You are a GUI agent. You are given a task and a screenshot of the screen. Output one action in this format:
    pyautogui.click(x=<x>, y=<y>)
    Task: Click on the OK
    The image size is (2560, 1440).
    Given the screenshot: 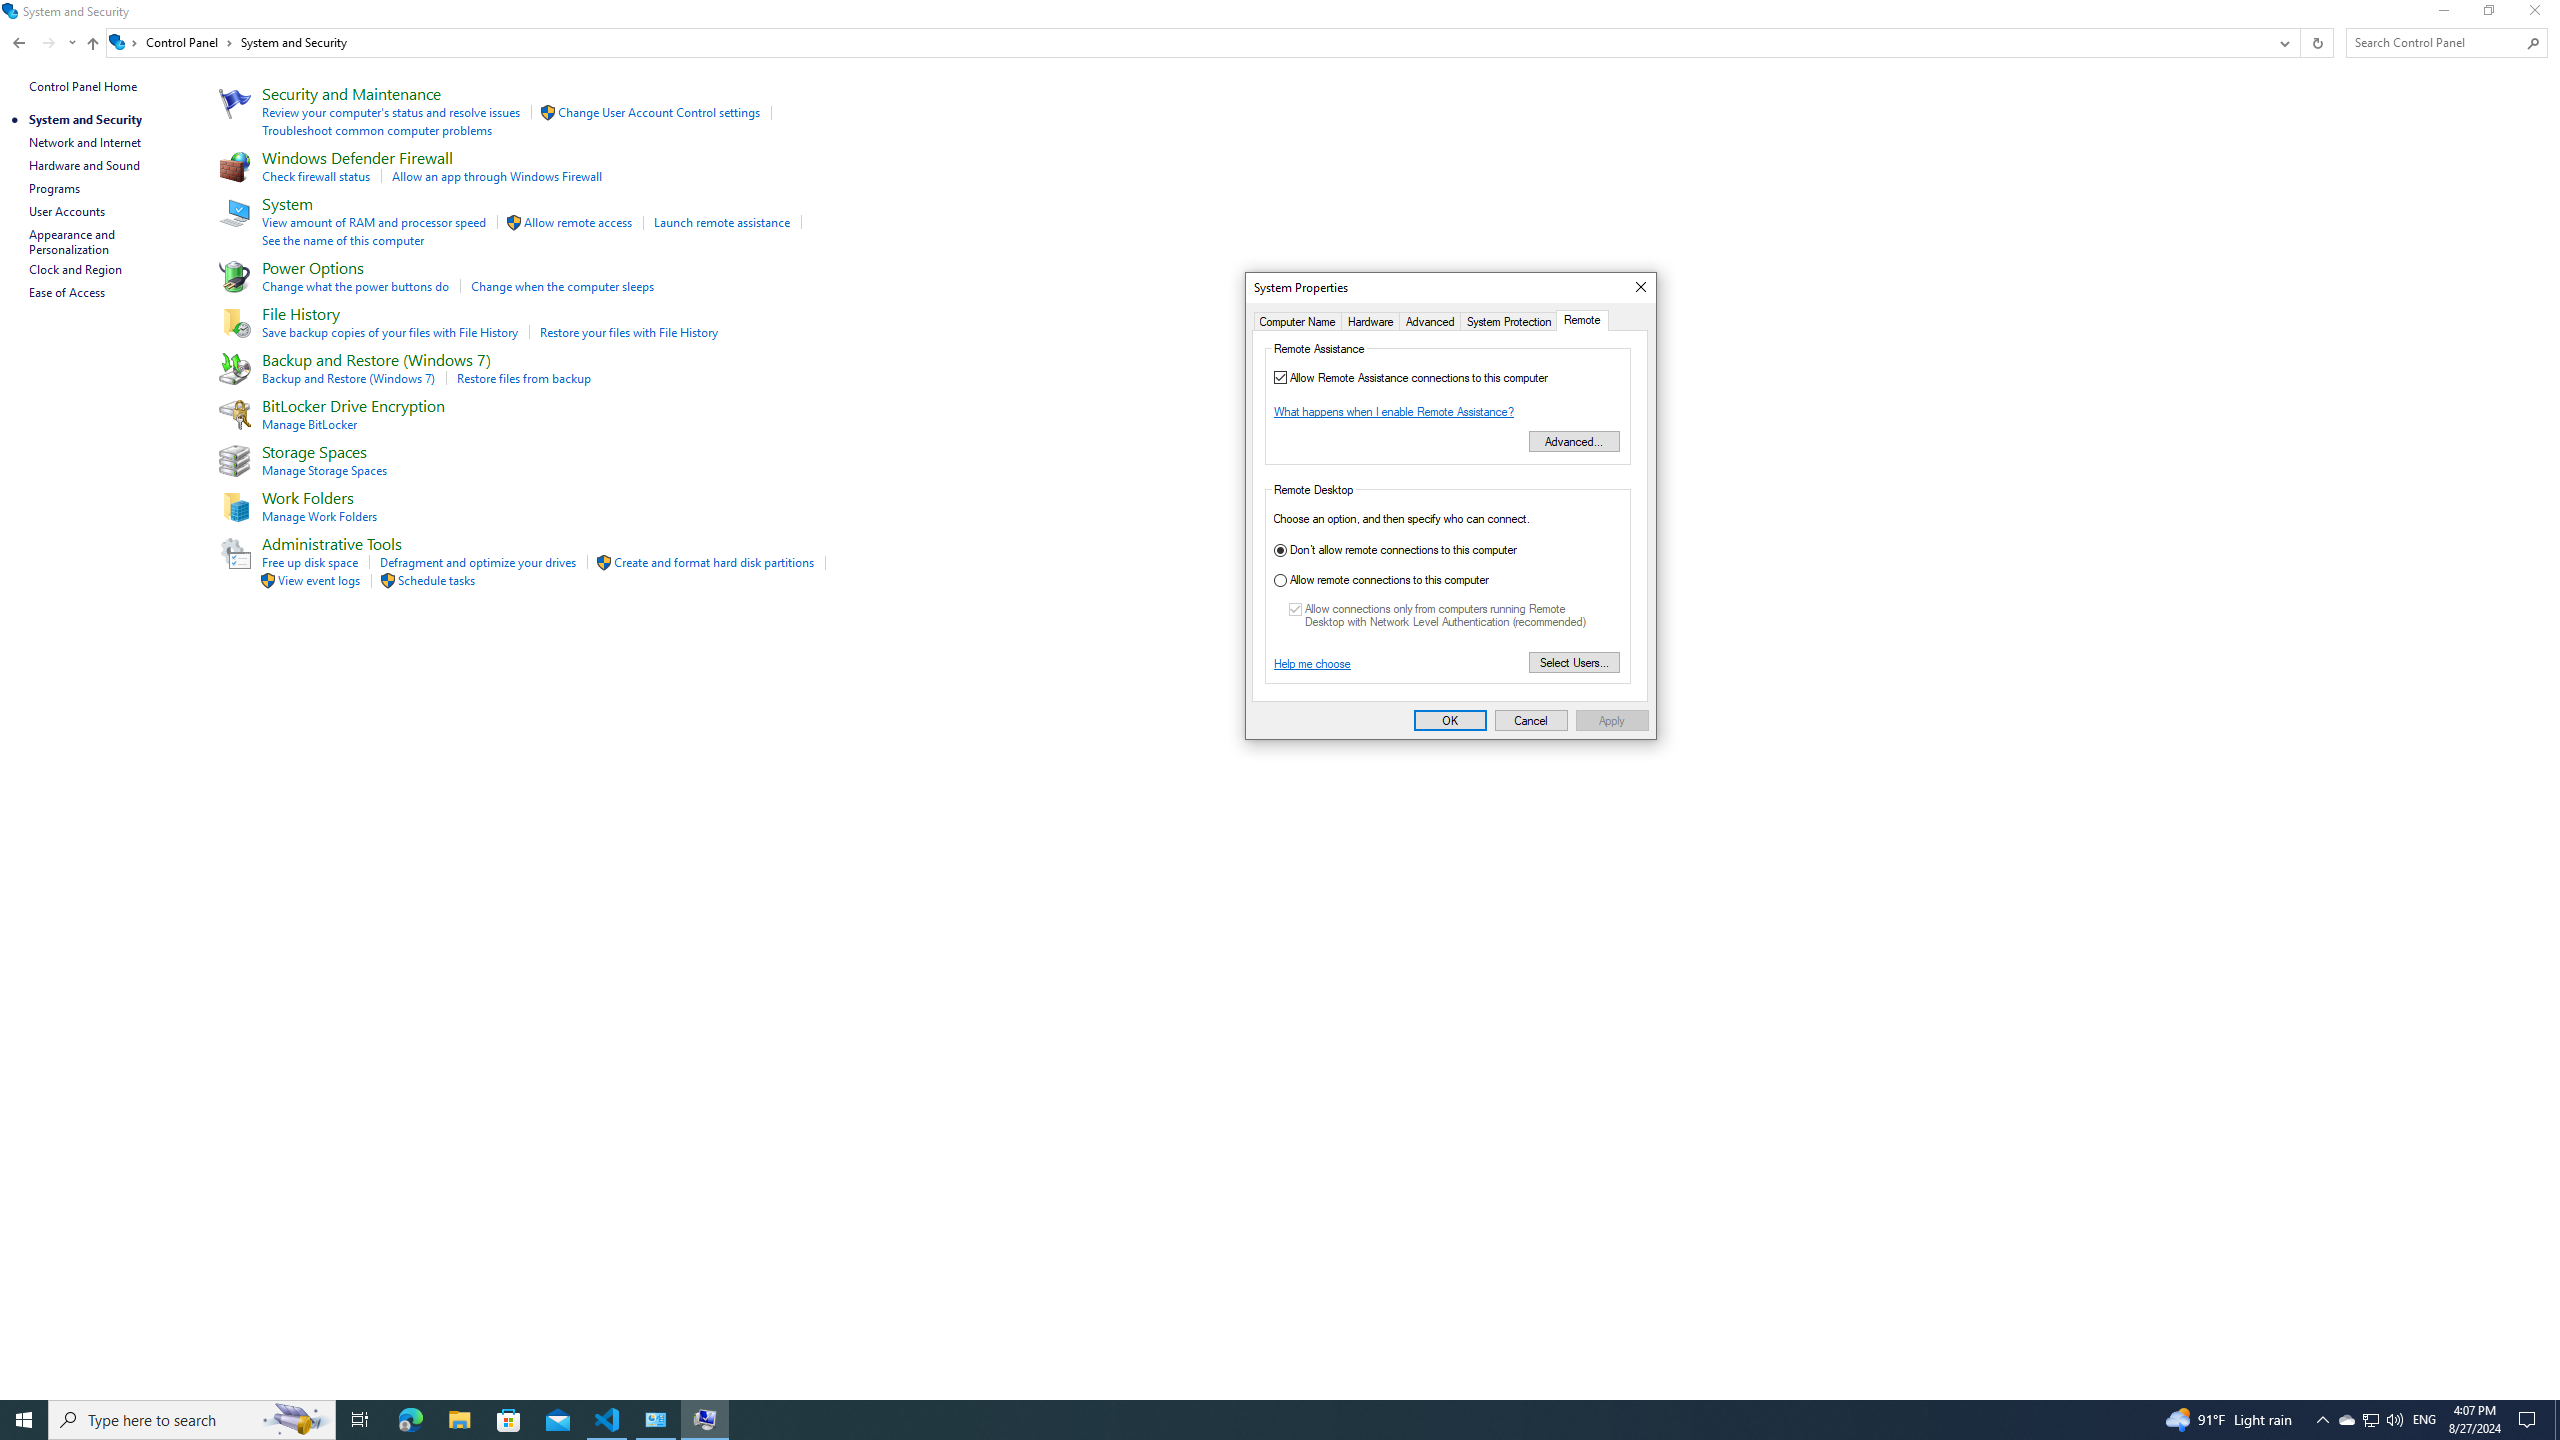 What is the action you would take?
    pyautogui.click(x=1450, y=720)
    